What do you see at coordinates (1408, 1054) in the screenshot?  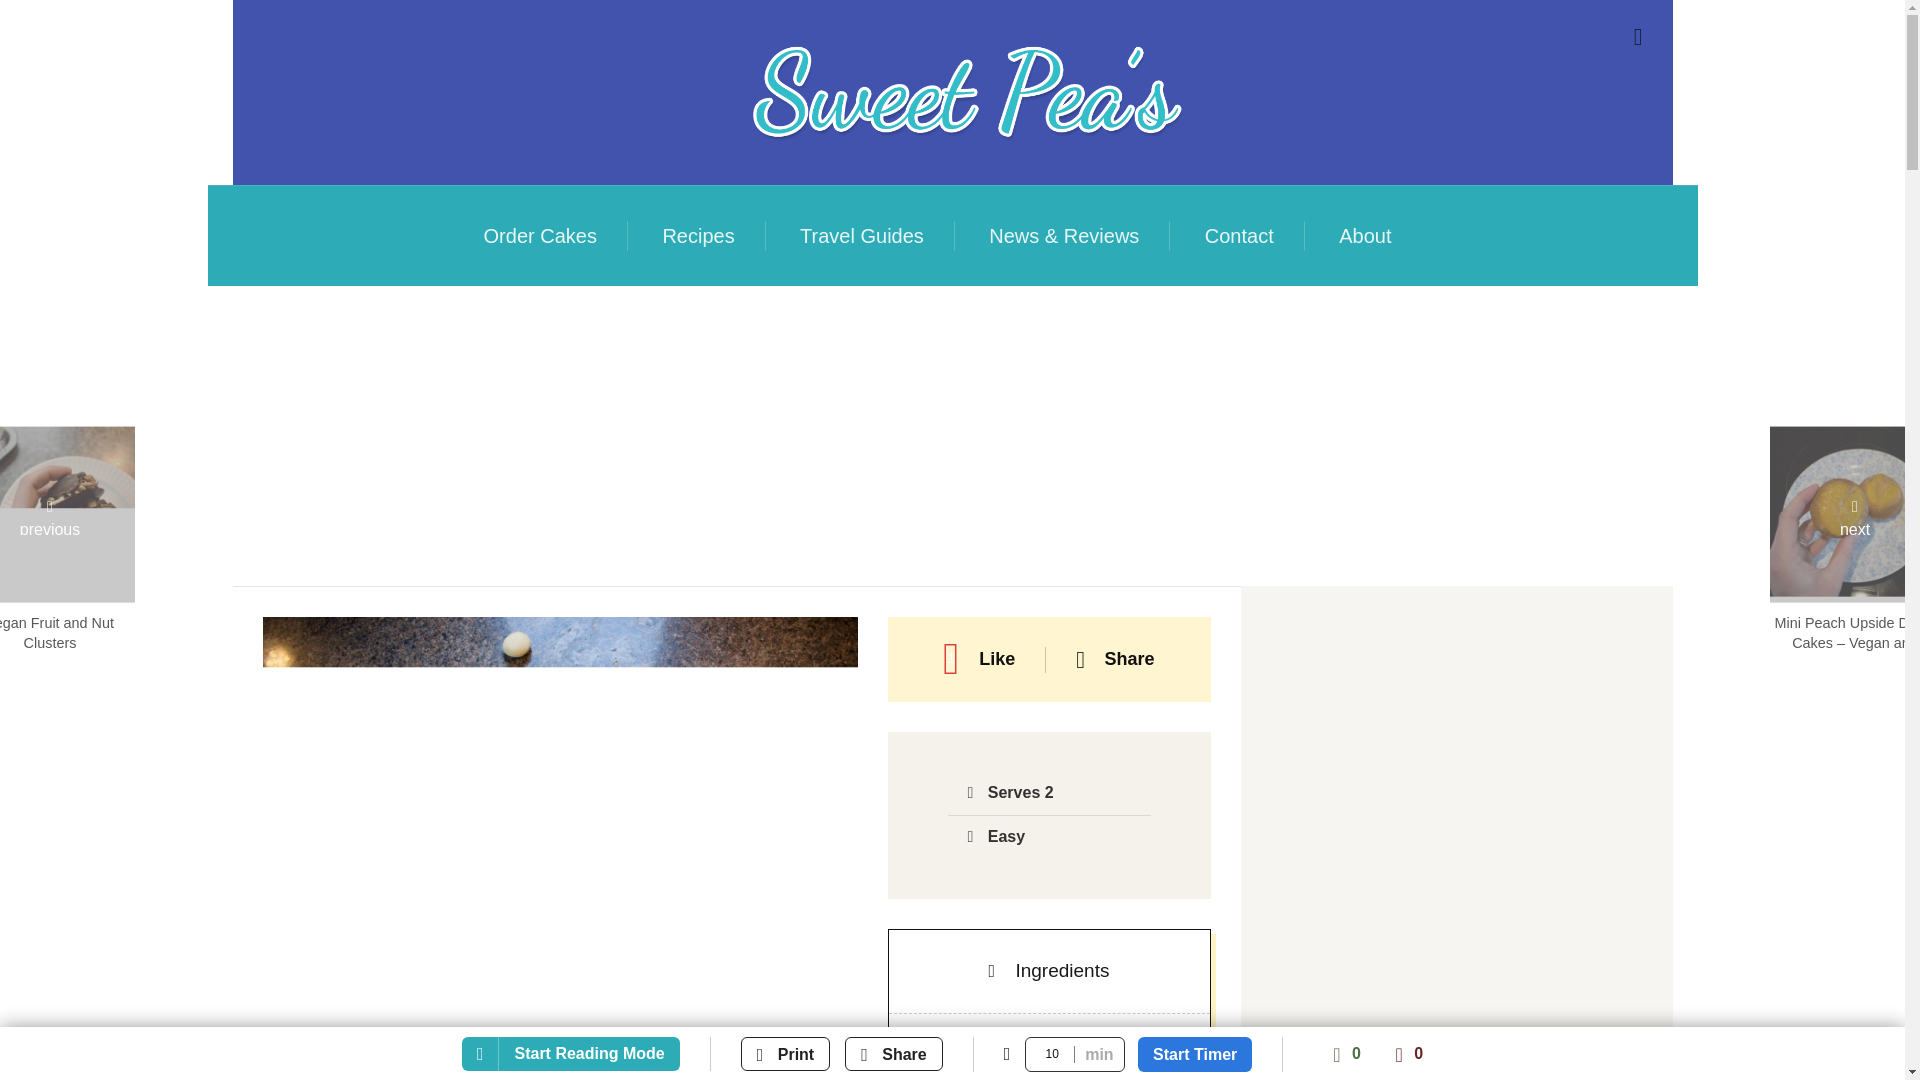 I see `0` at bounding box center [1408, 1054].